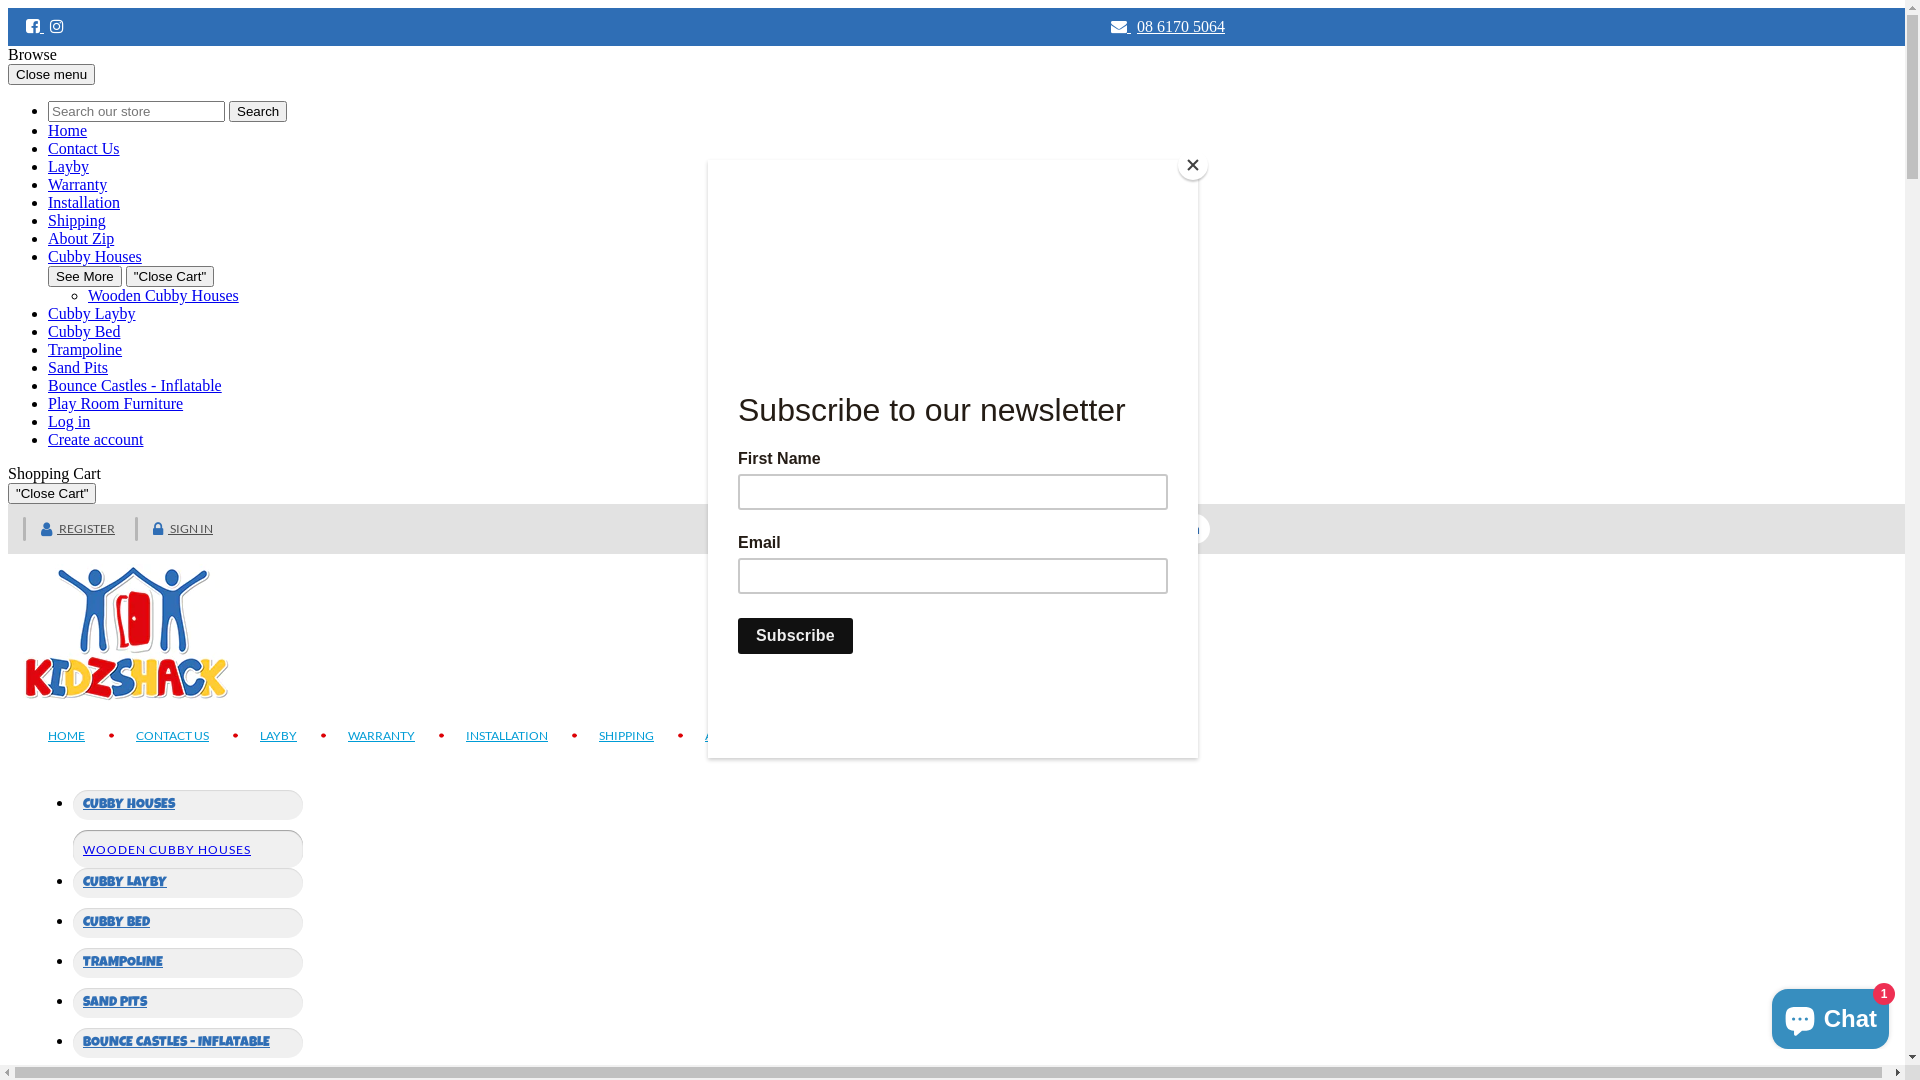 The height and width of the screenshot is (1080, 1920). I want to click on Home, so click(68, 130).